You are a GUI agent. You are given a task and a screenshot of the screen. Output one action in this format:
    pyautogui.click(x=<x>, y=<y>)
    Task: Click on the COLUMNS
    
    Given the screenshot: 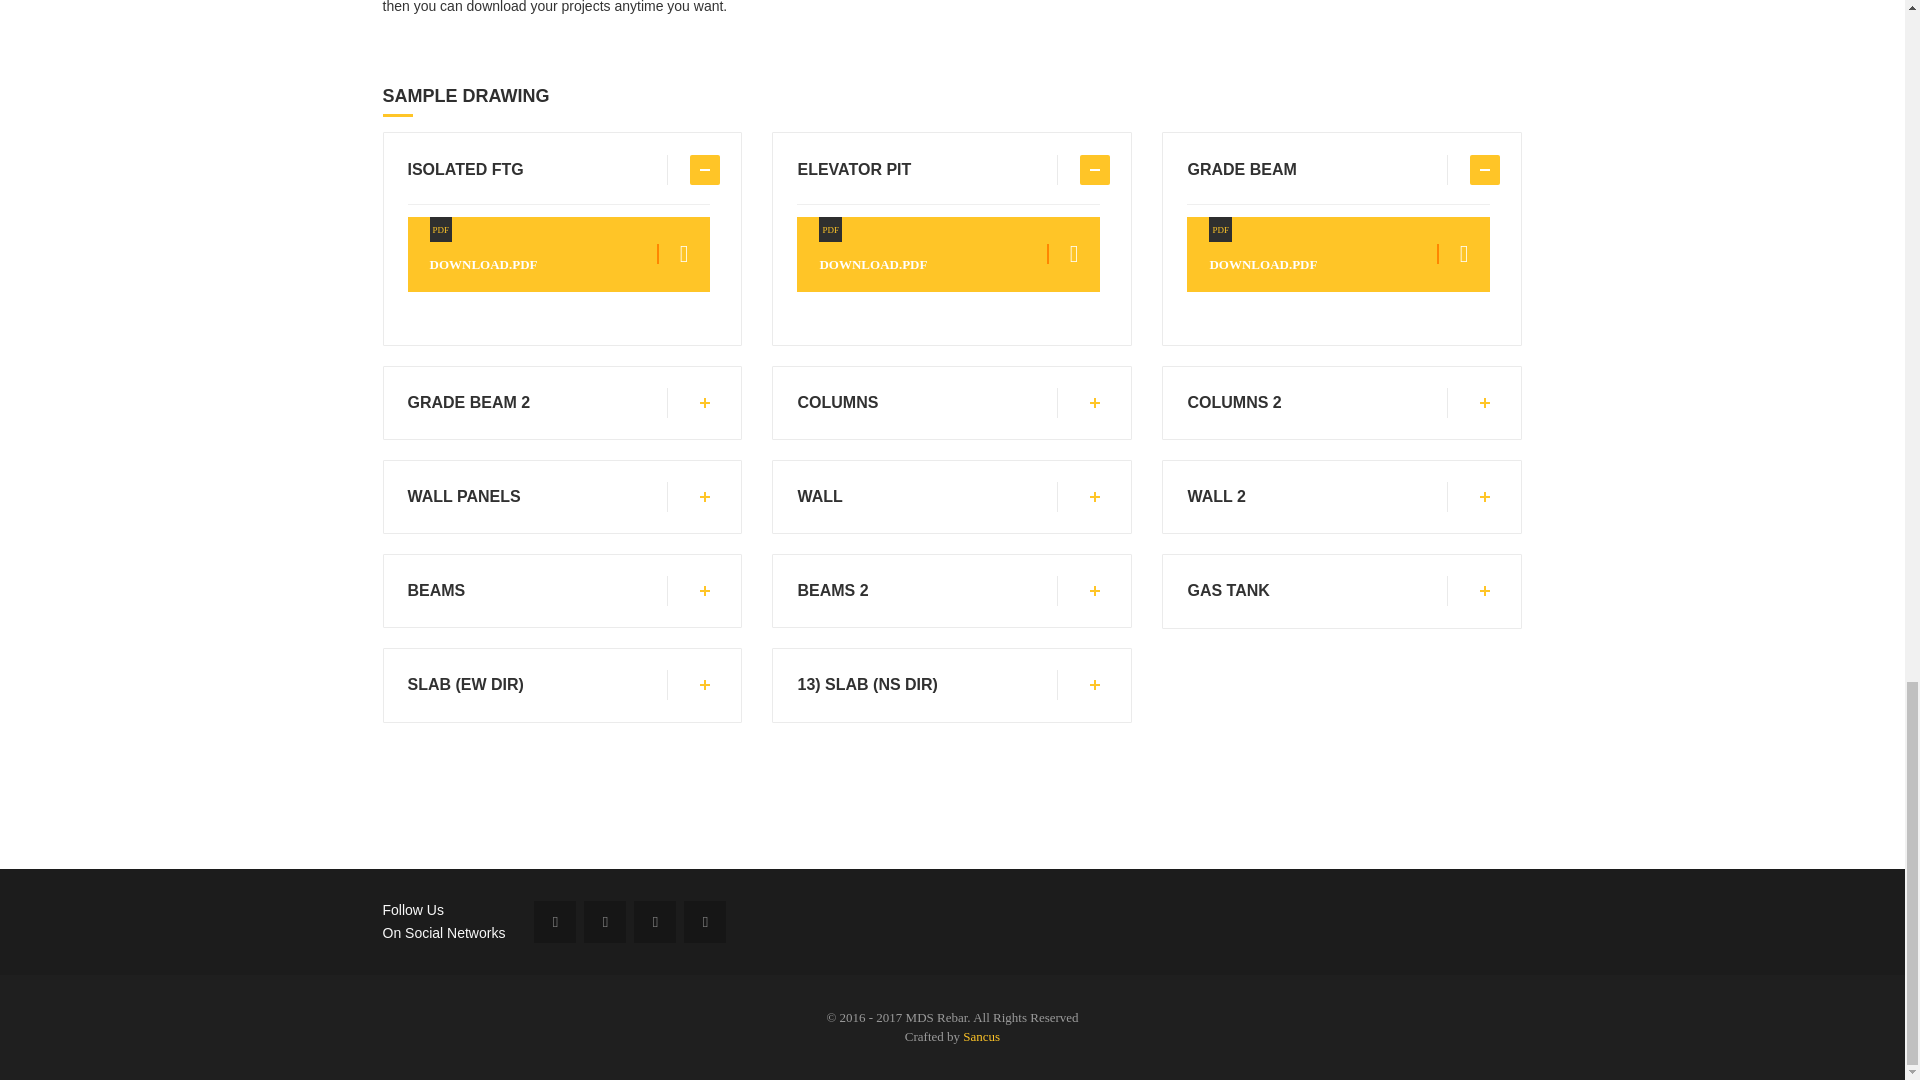 What is the action you would take?
    pyautogui.click(x=1338, y=590)
    